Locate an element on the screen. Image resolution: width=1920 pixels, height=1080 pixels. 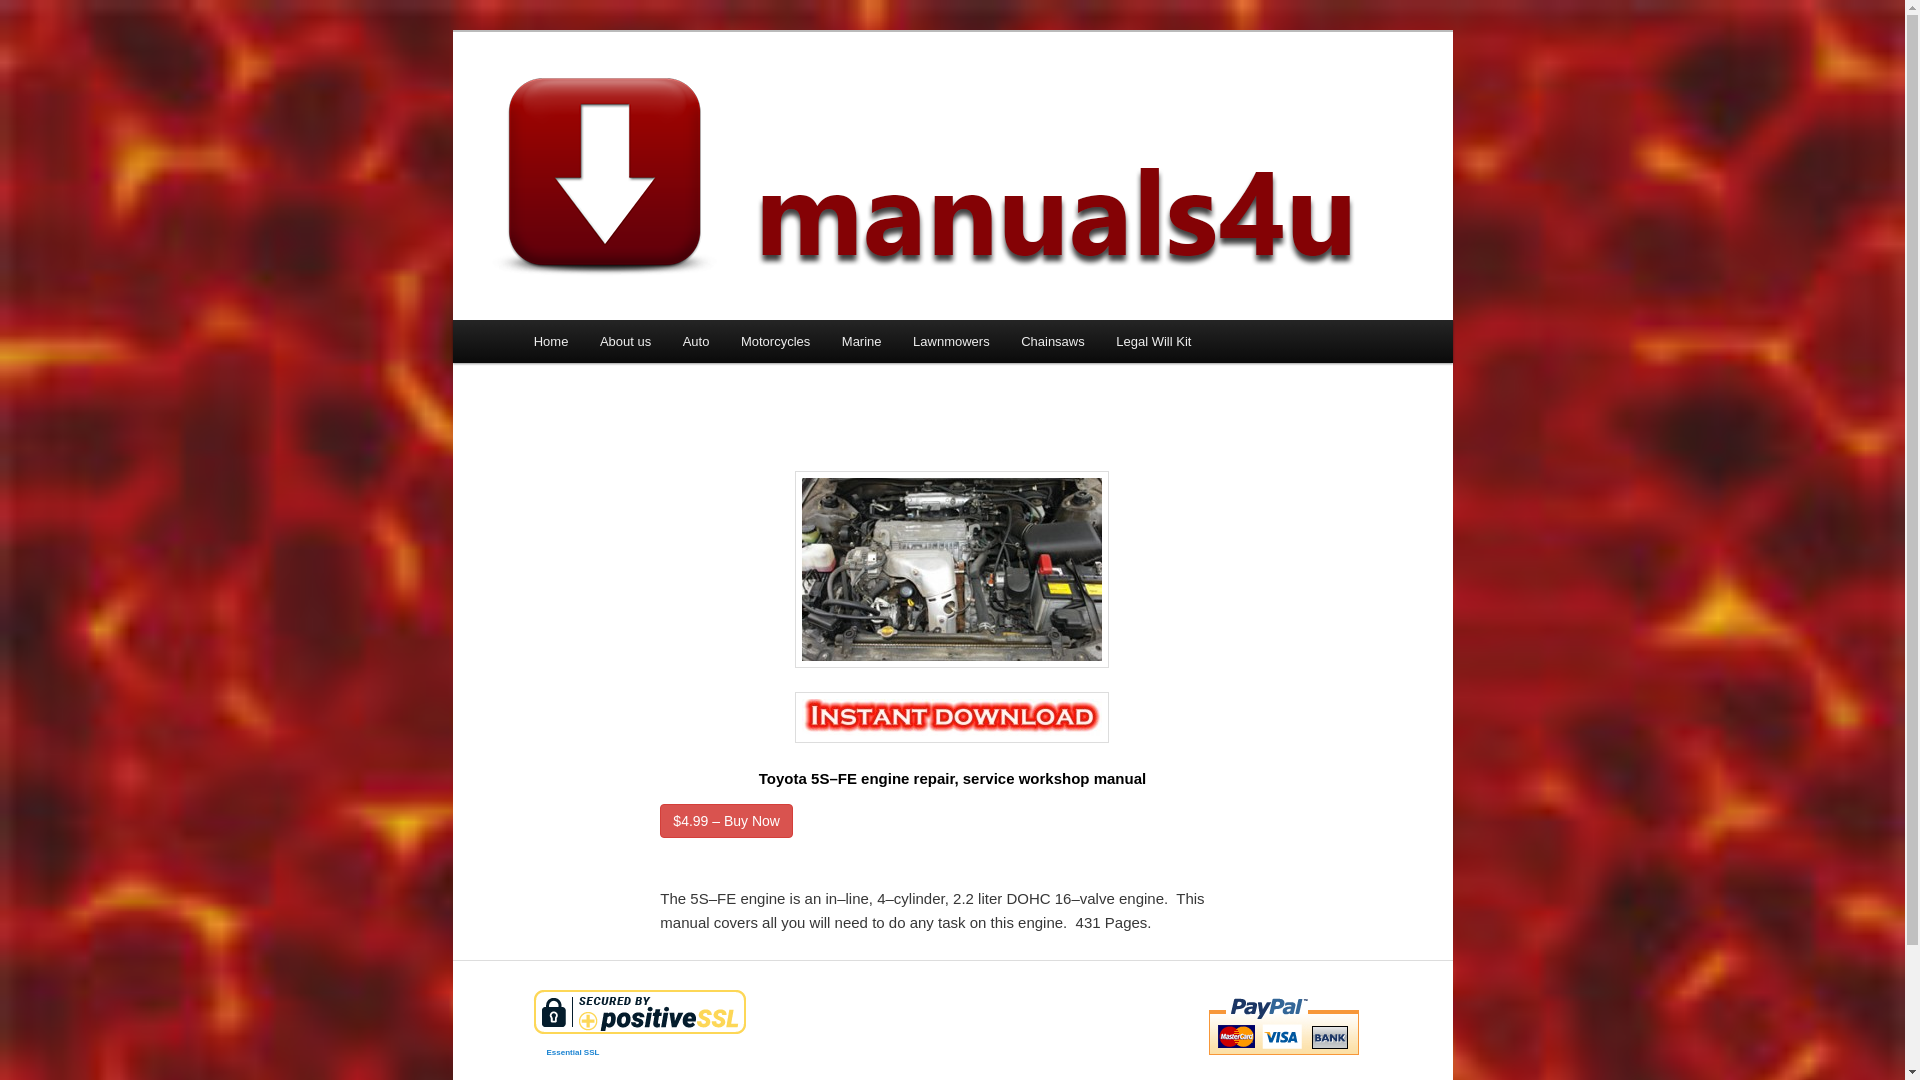
Motorcycles is located at coordinates (776, 342).